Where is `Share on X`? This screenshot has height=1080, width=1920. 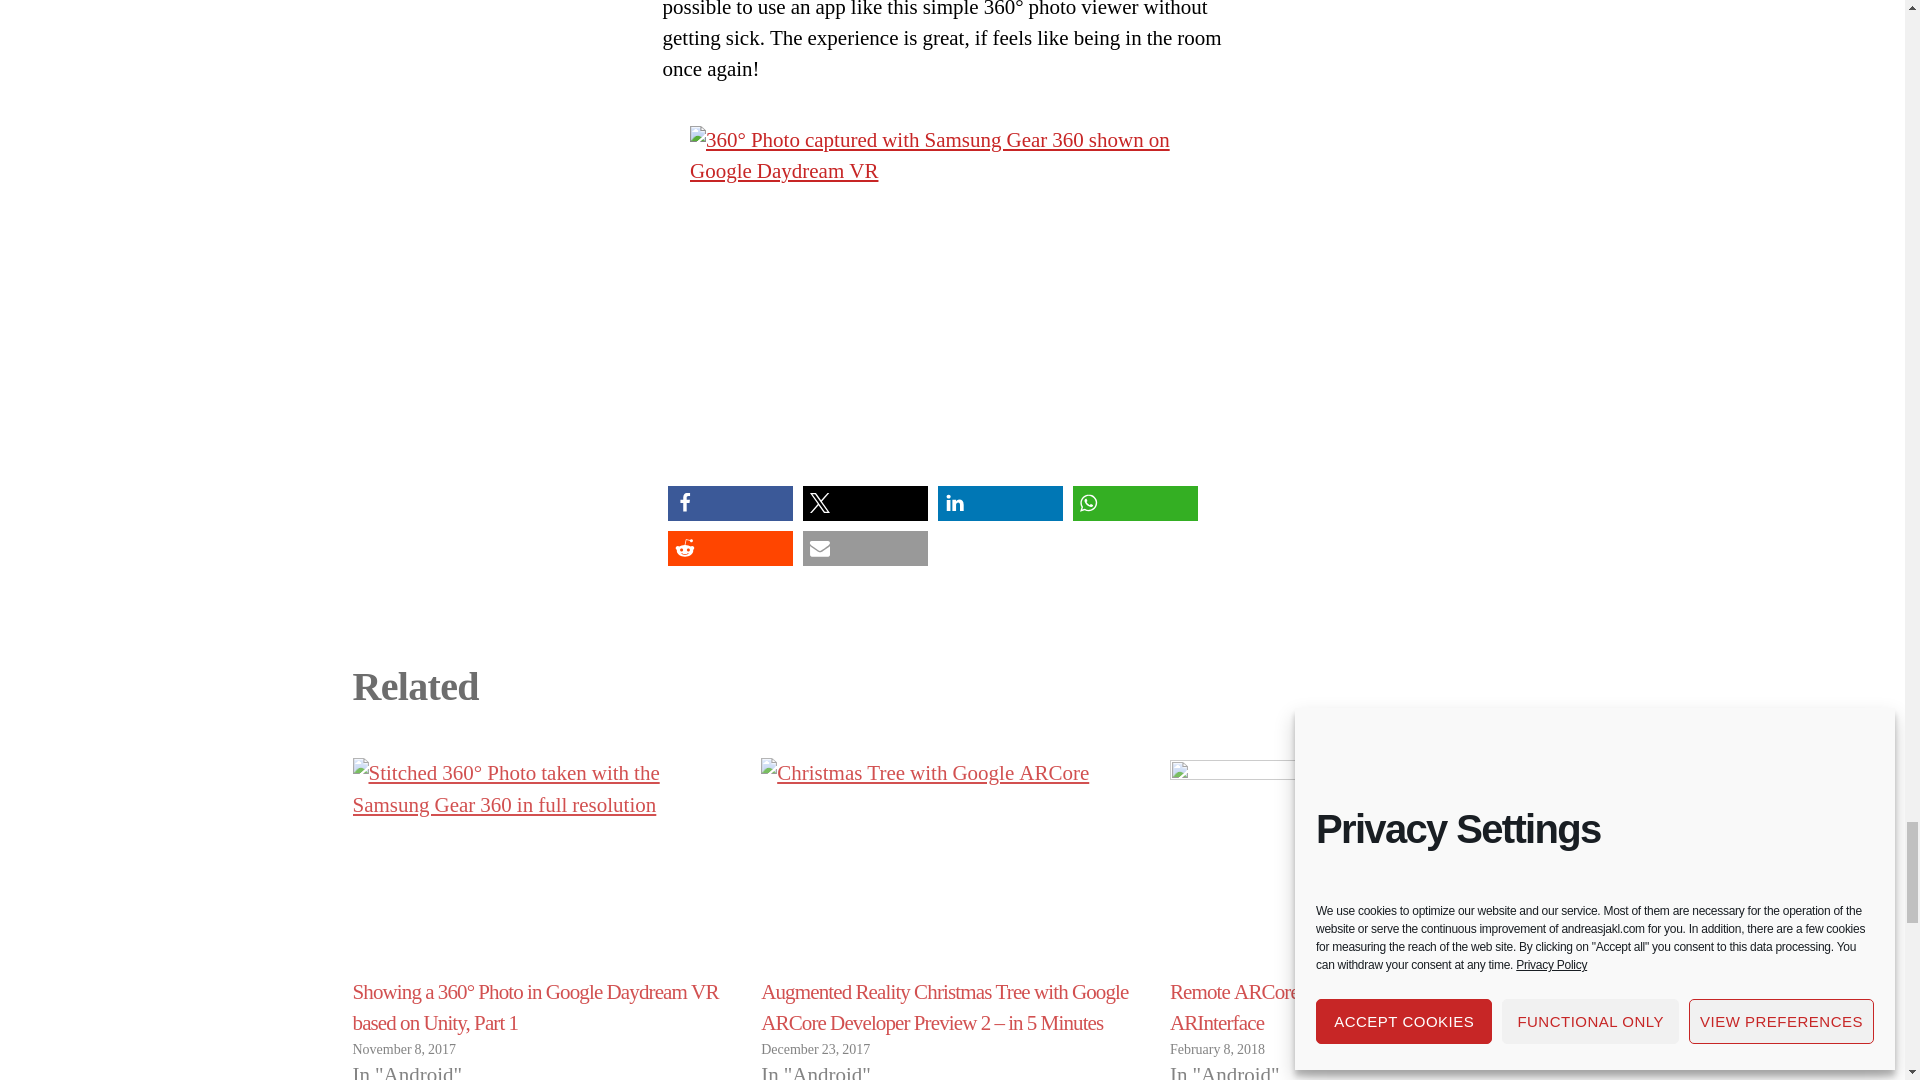 Share on X is located at coordinates (864, 503).